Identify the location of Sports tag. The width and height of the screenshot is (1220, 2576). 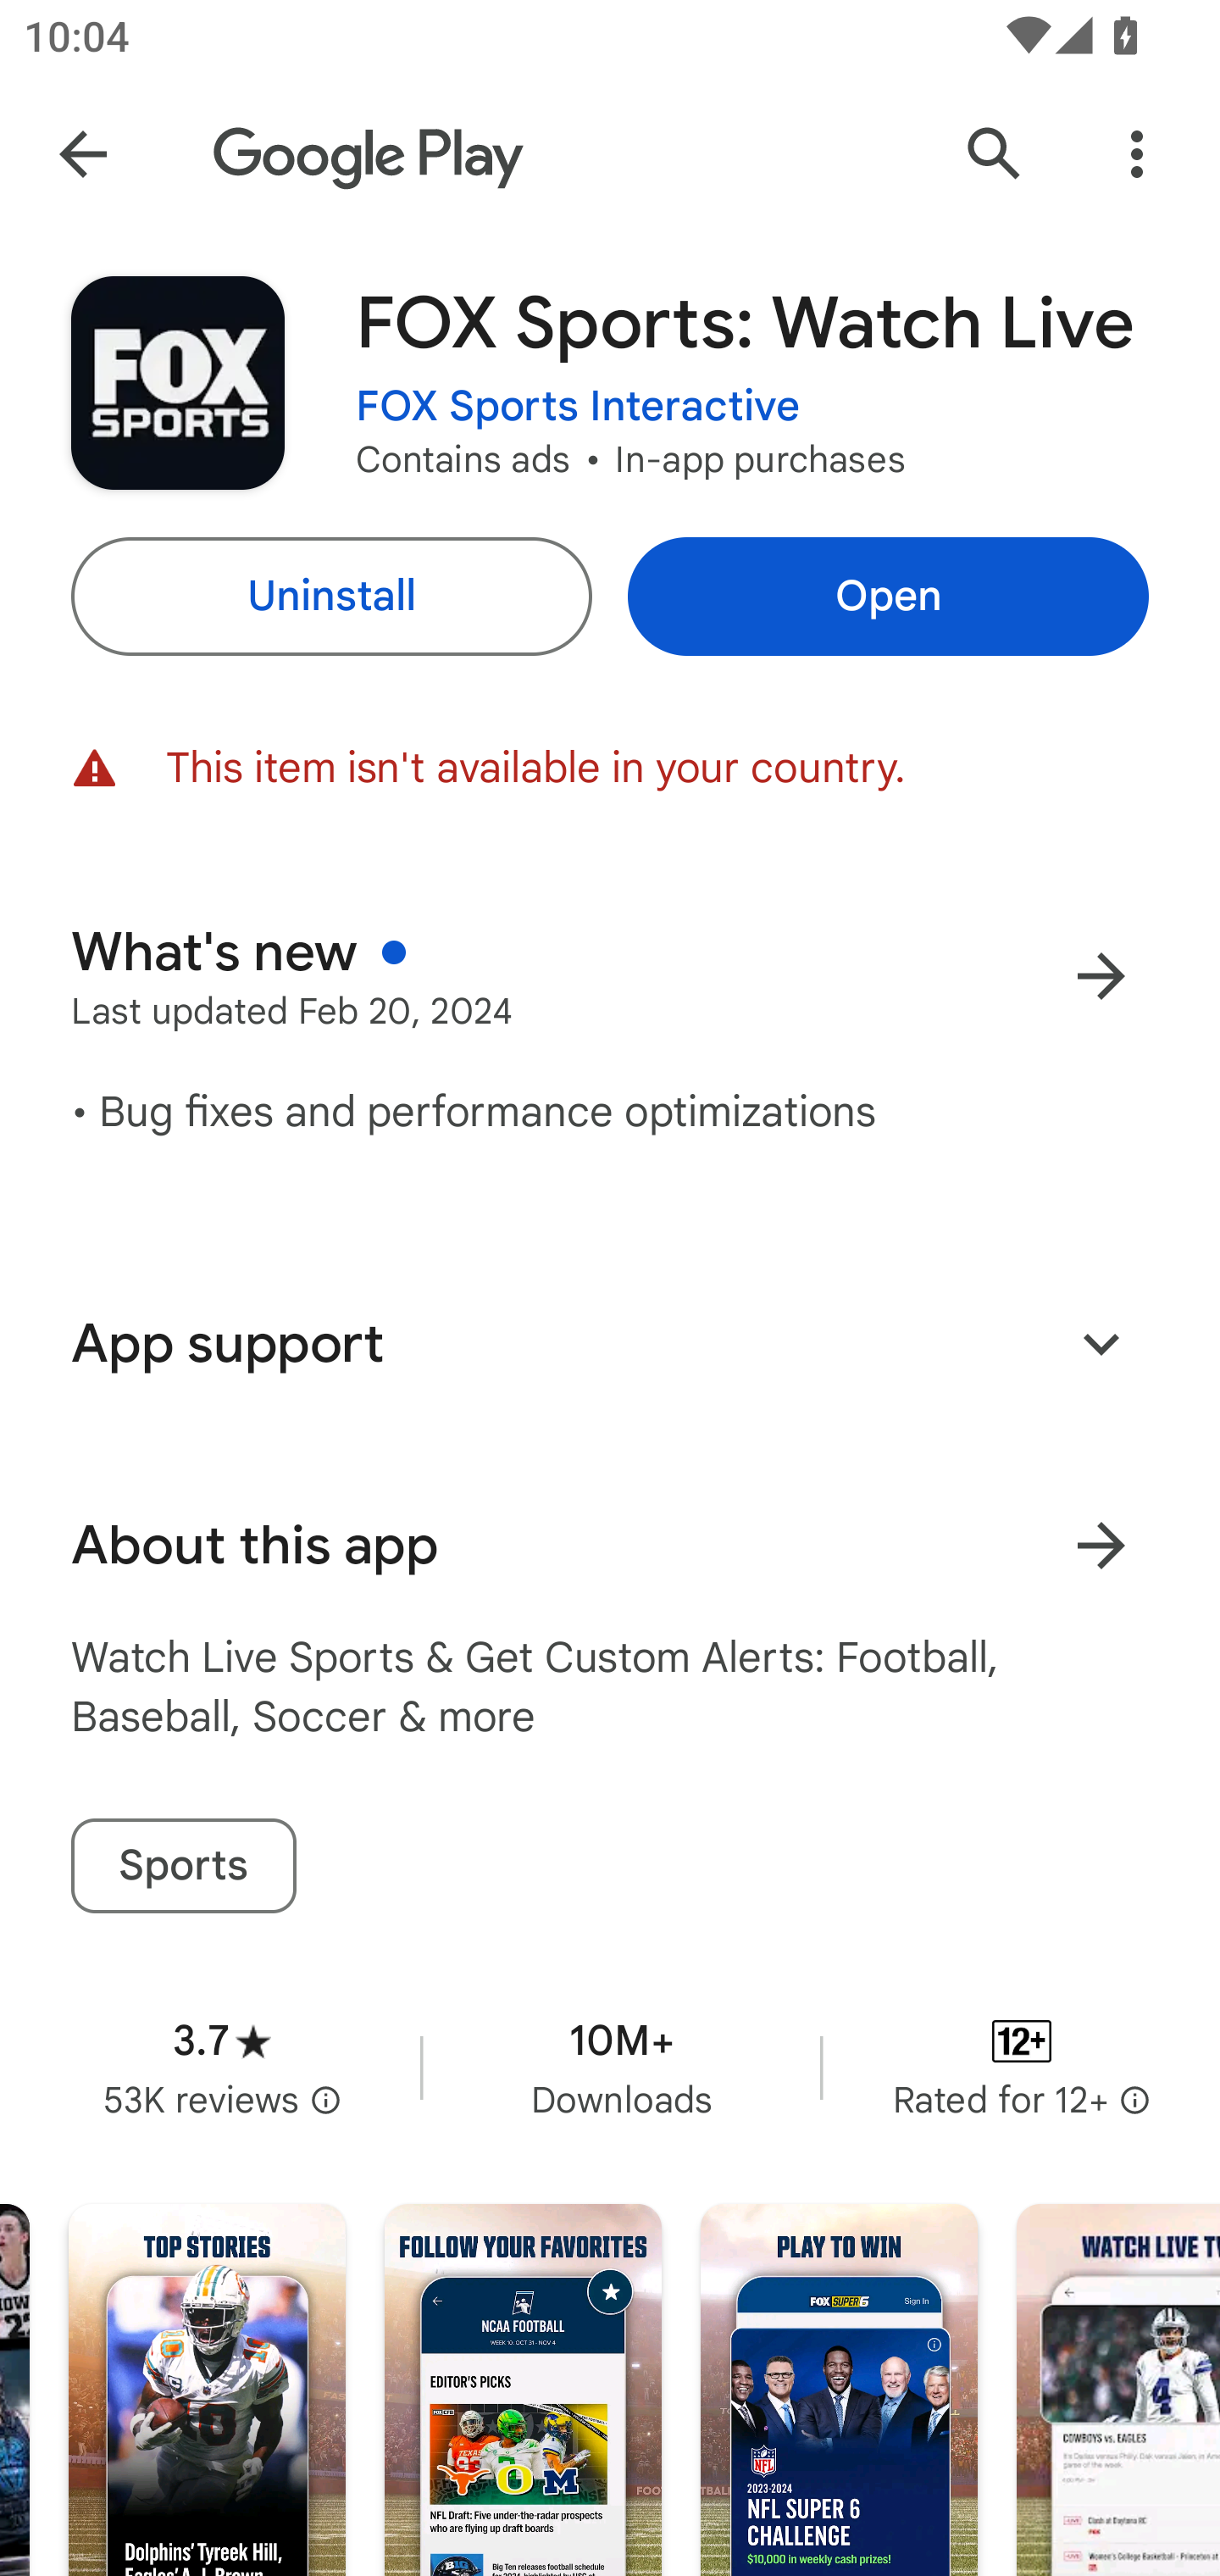
(183, 1866).